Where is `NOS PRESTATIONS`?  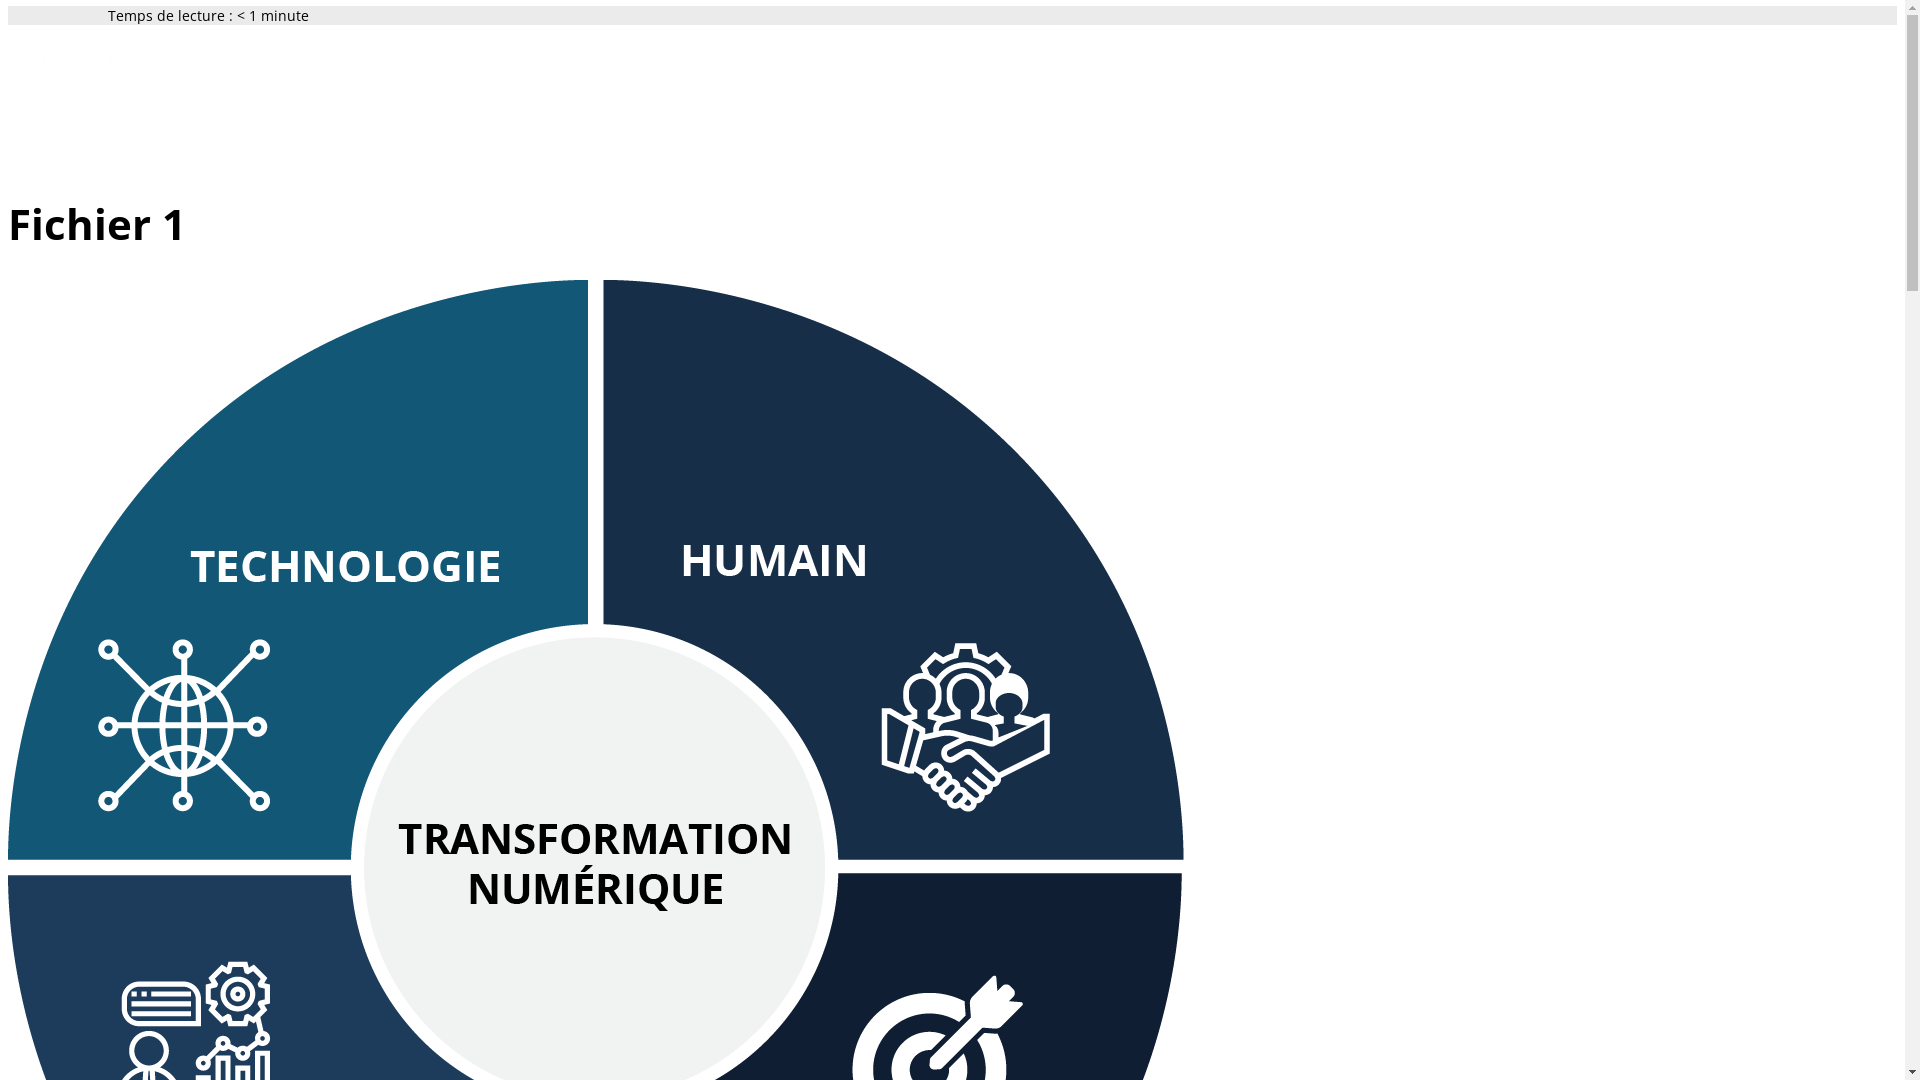 NOS PRESTATIONS is located at coordinates (429, 145).